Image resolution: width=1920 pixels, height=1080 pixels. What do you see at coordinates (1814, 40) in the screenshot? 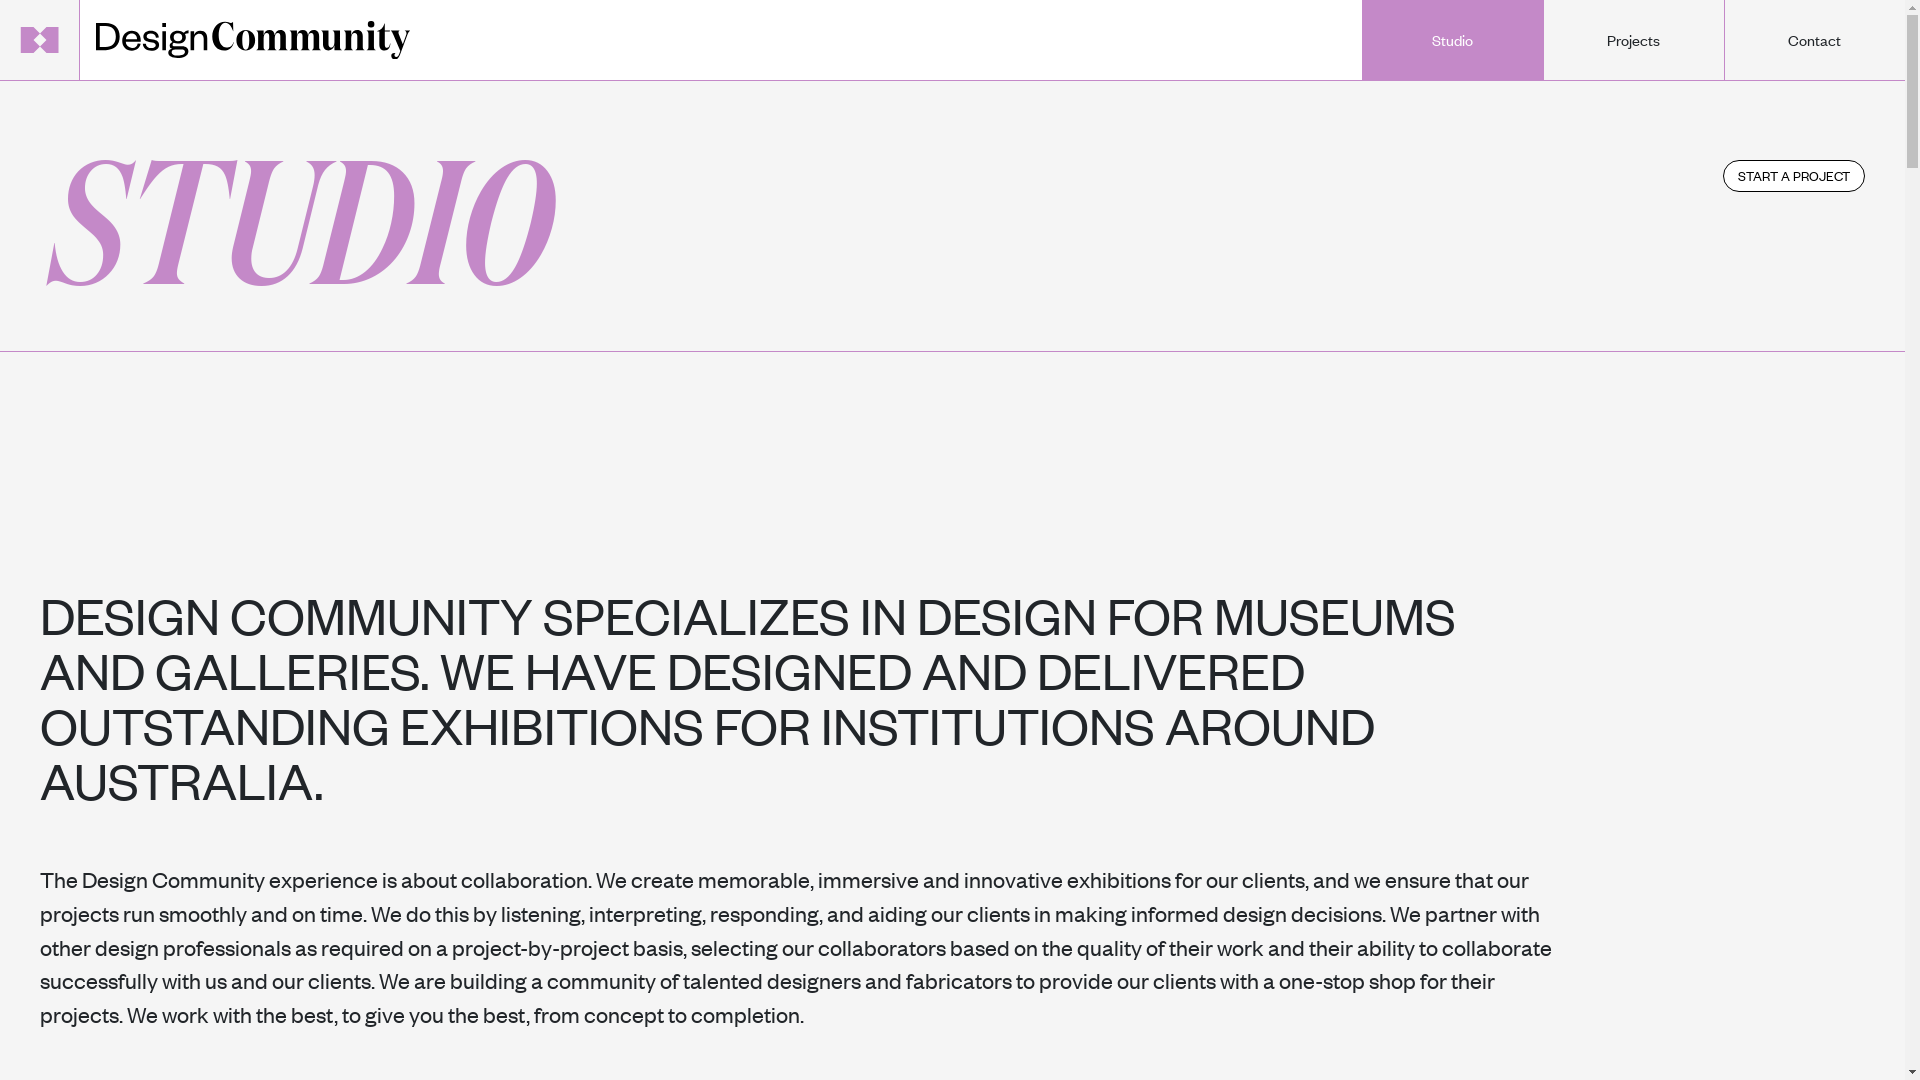
I see `Contact` at bounding box center [1814, 40].